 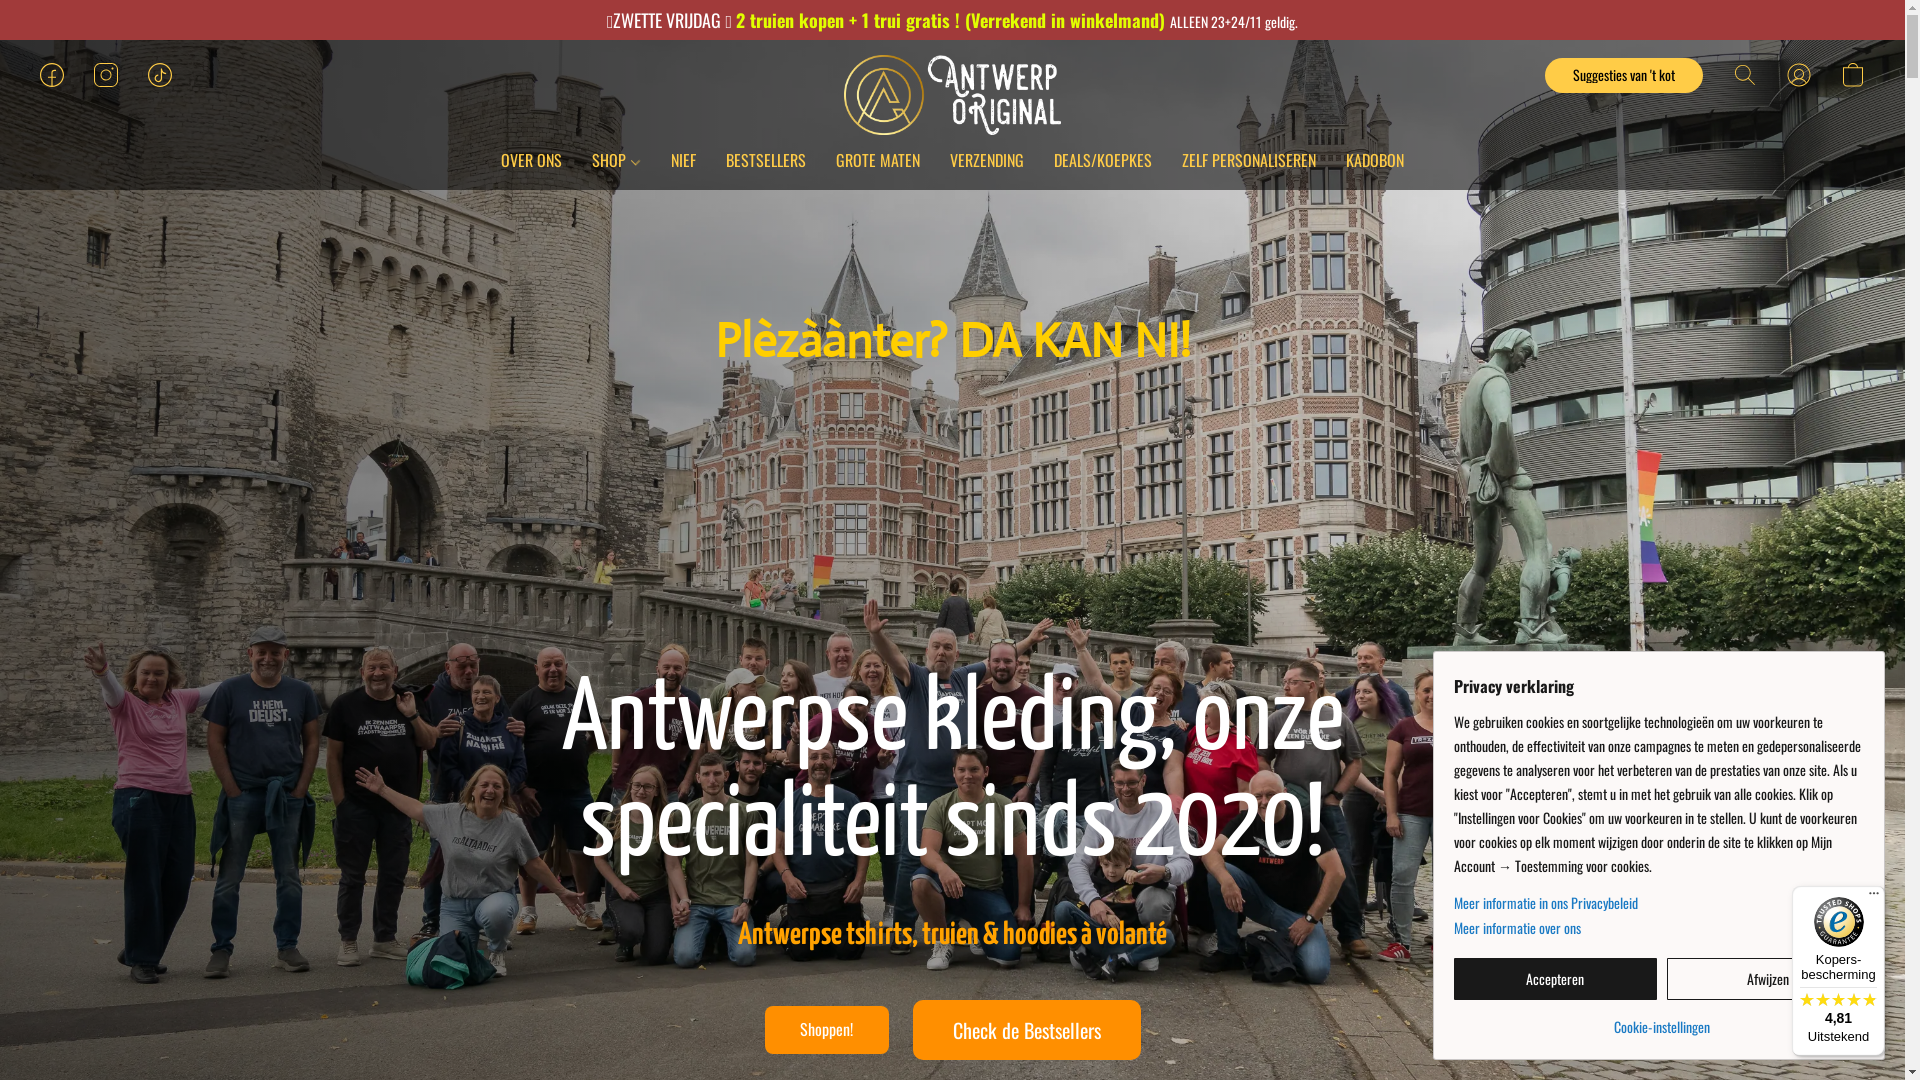 What do you see at coordinates (1103, 160) in the screenshot?
I see `DEALS/KOEPKES` at bounding box center [1103, 160].